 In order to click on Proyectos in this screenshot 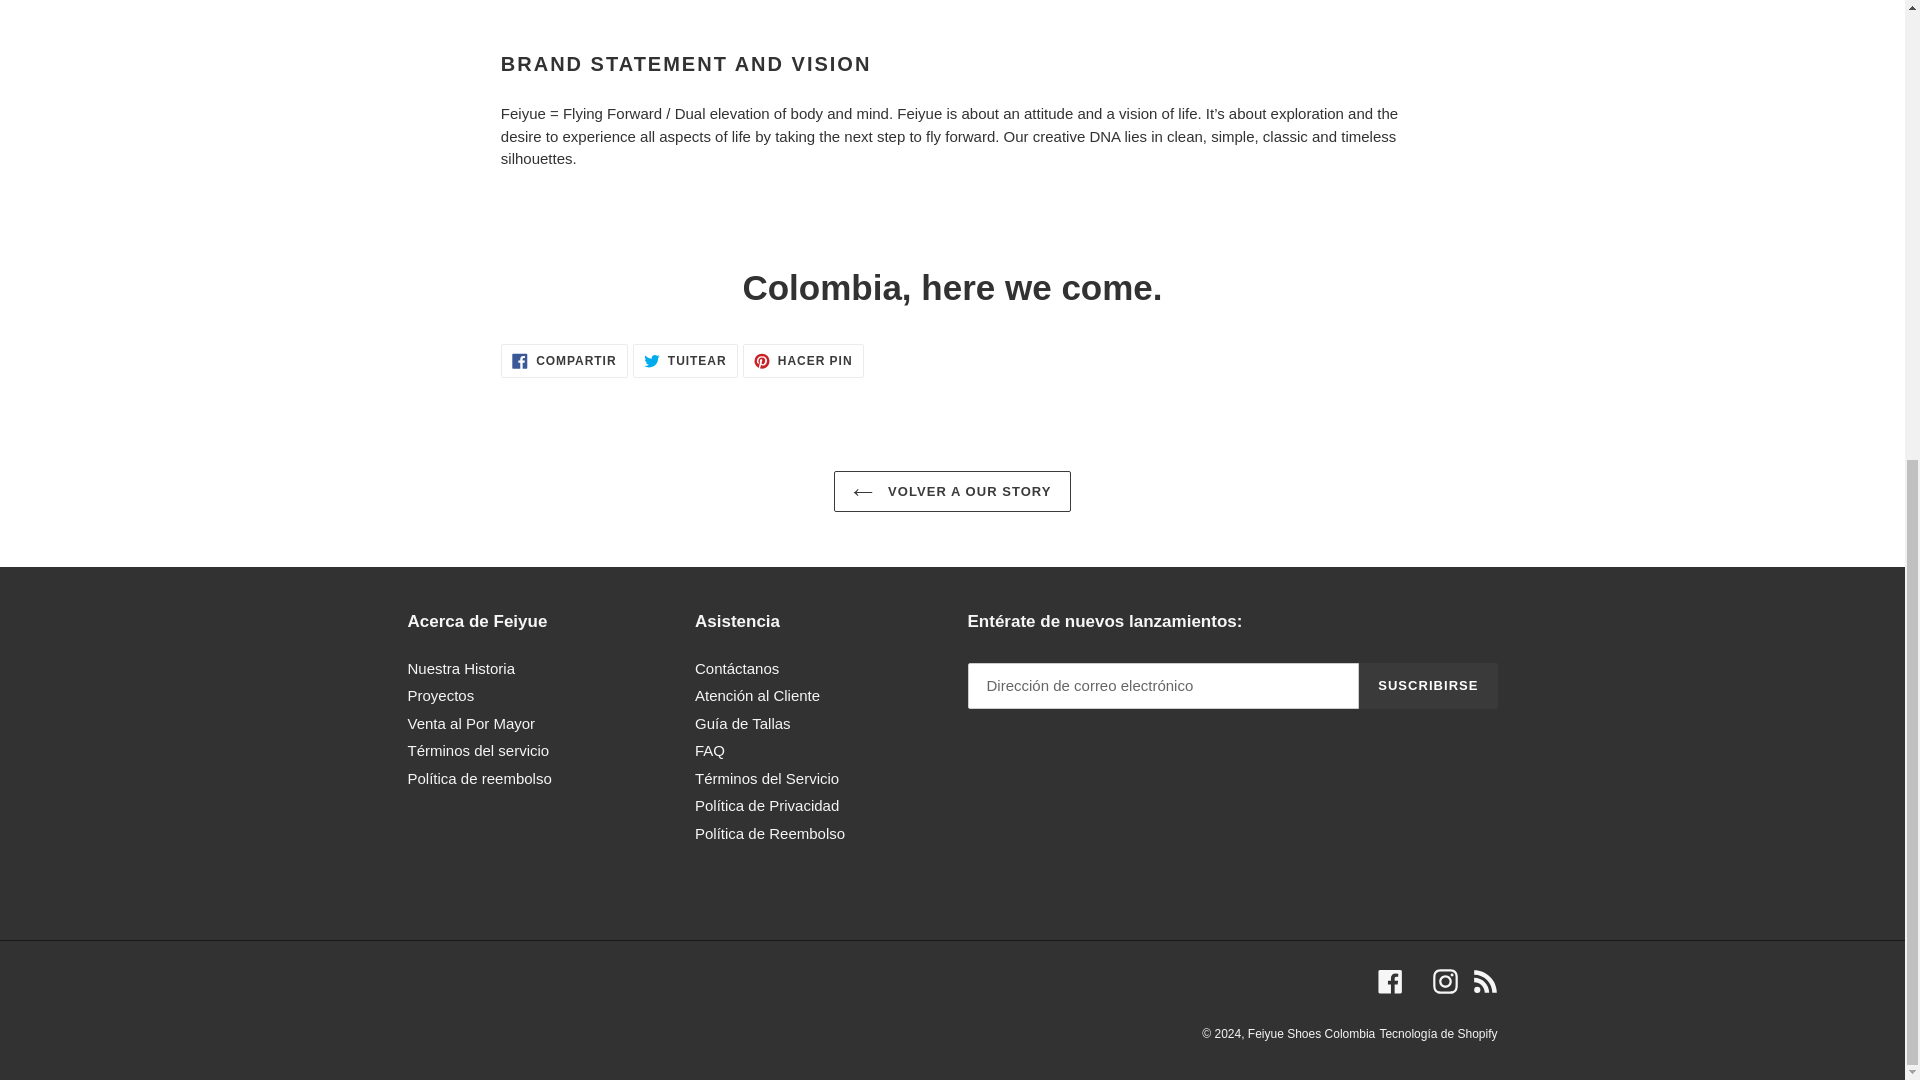, I will do `click(804, 361)`.